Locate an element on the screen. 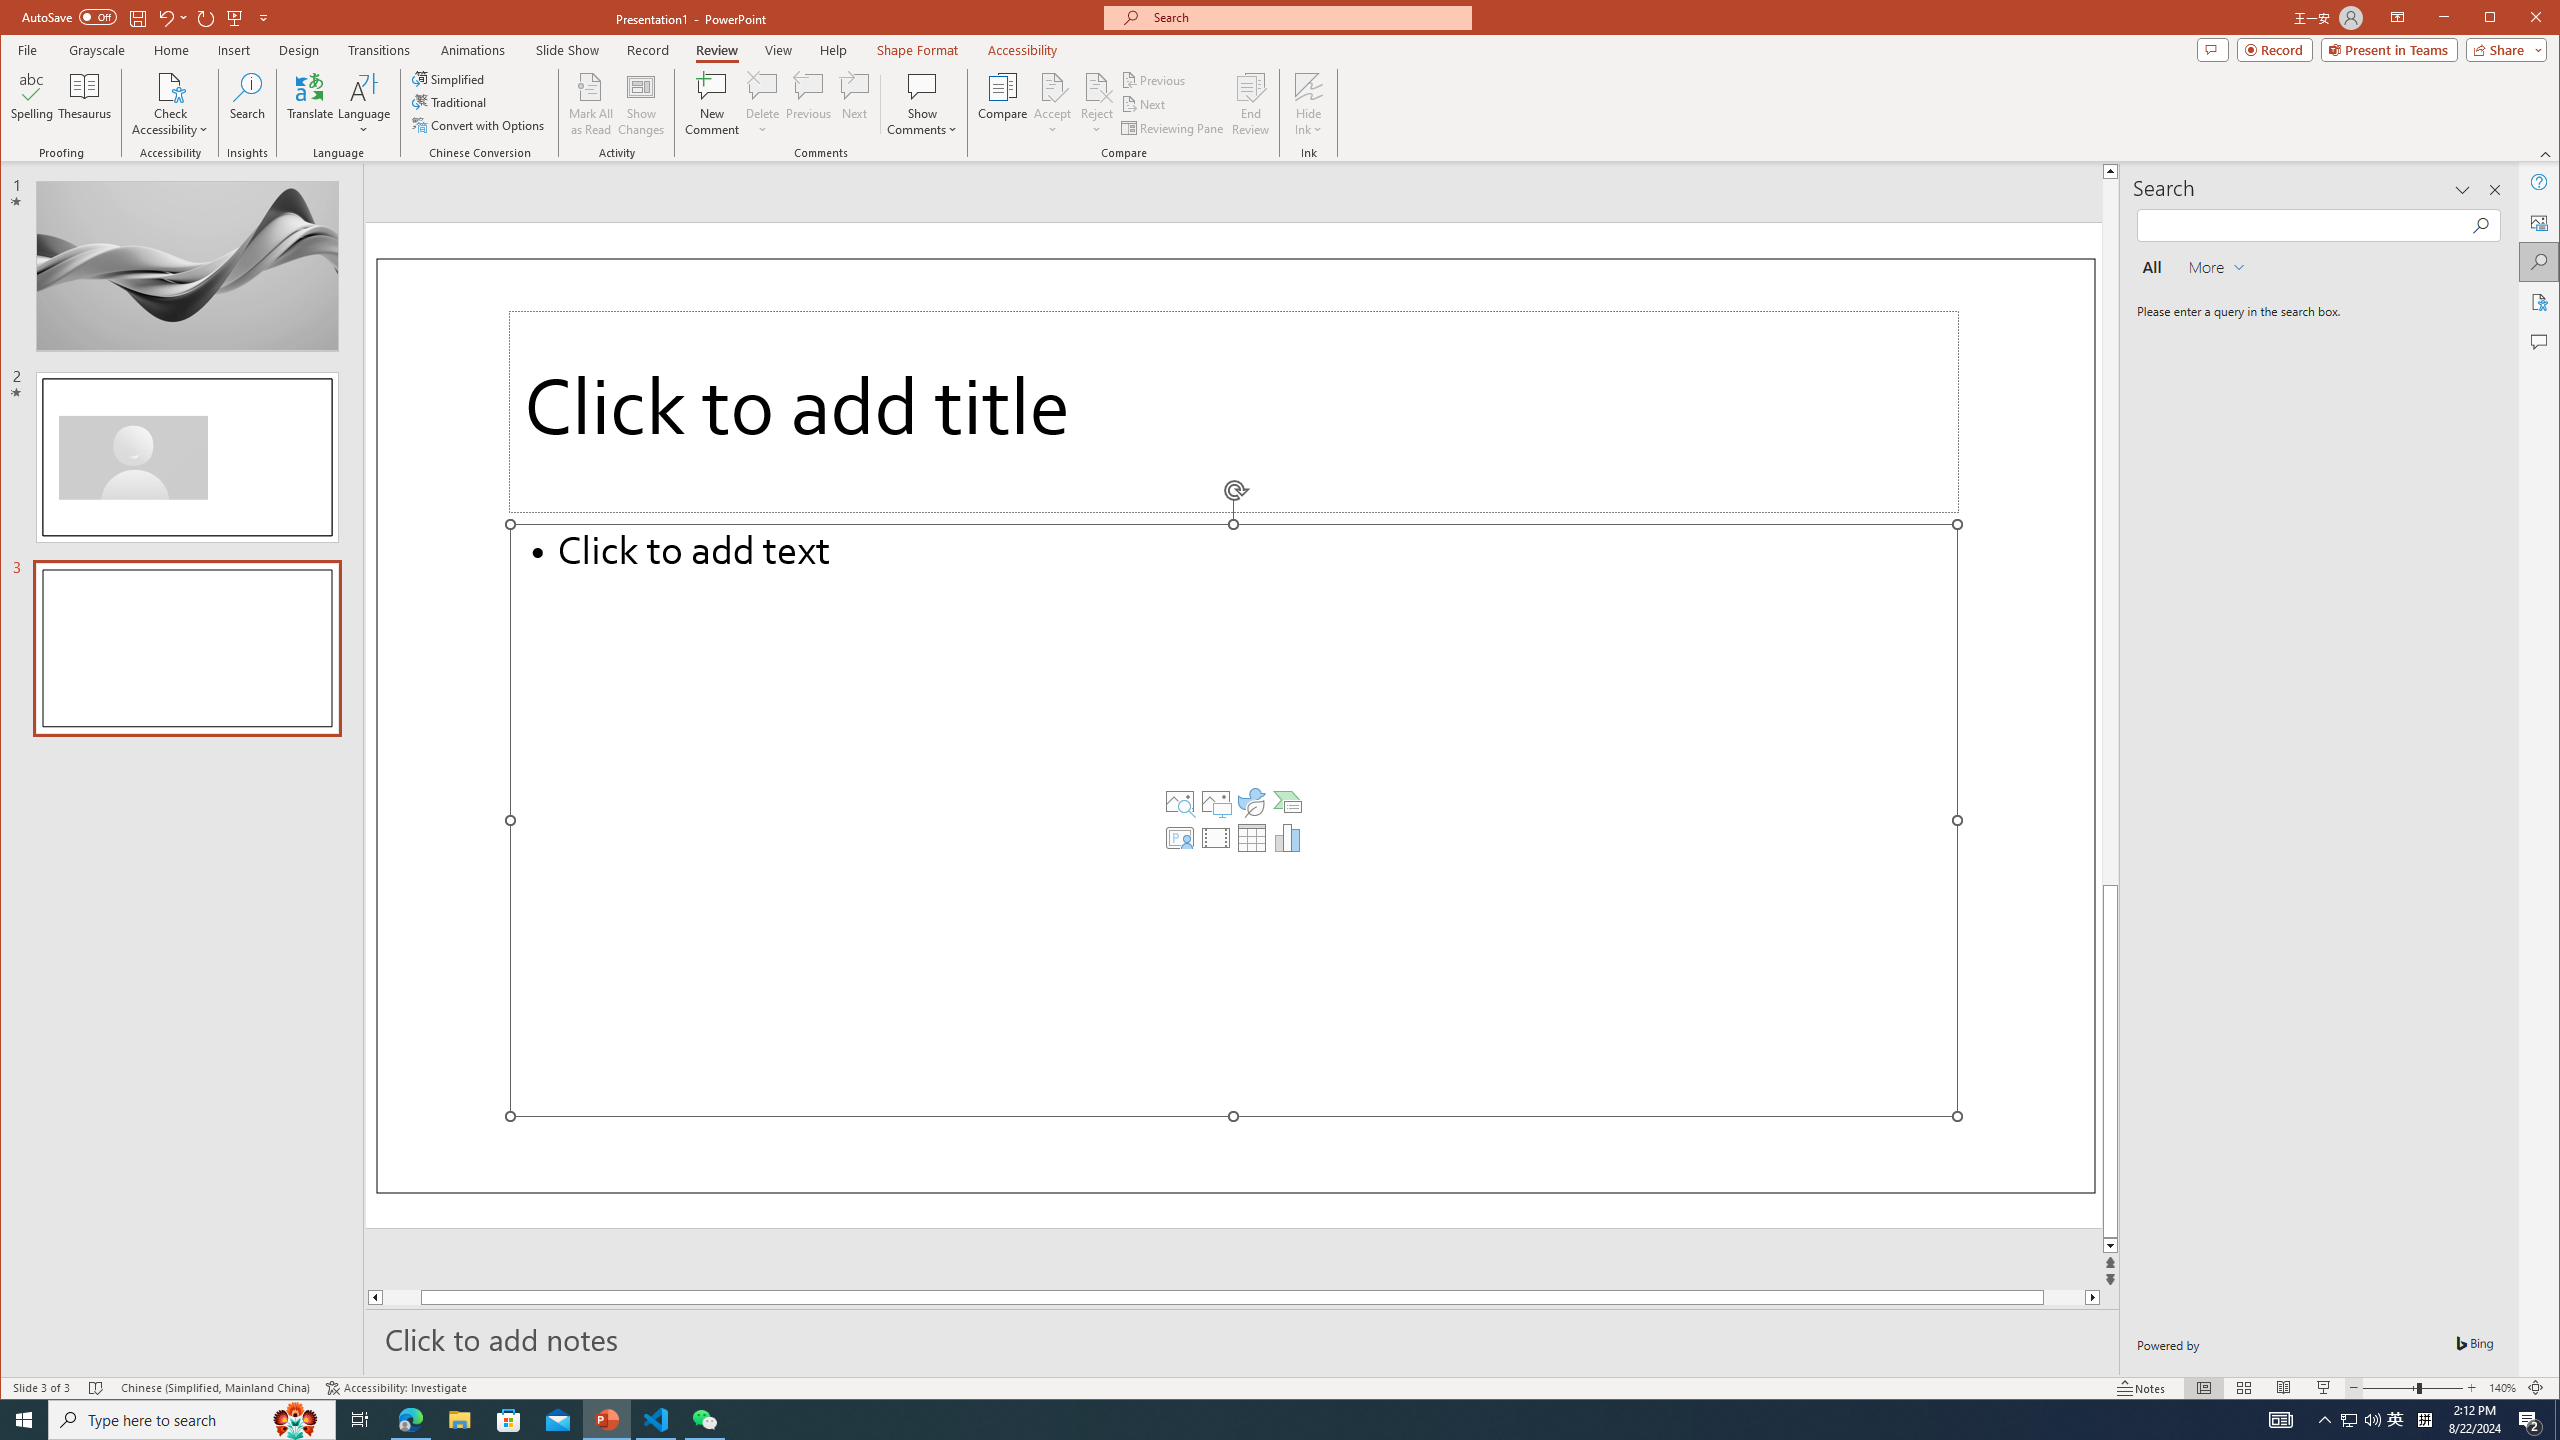 Image resolution: width=2560 pixels, height=1440 pixels. Previous is located at coordinates (24, 1420).